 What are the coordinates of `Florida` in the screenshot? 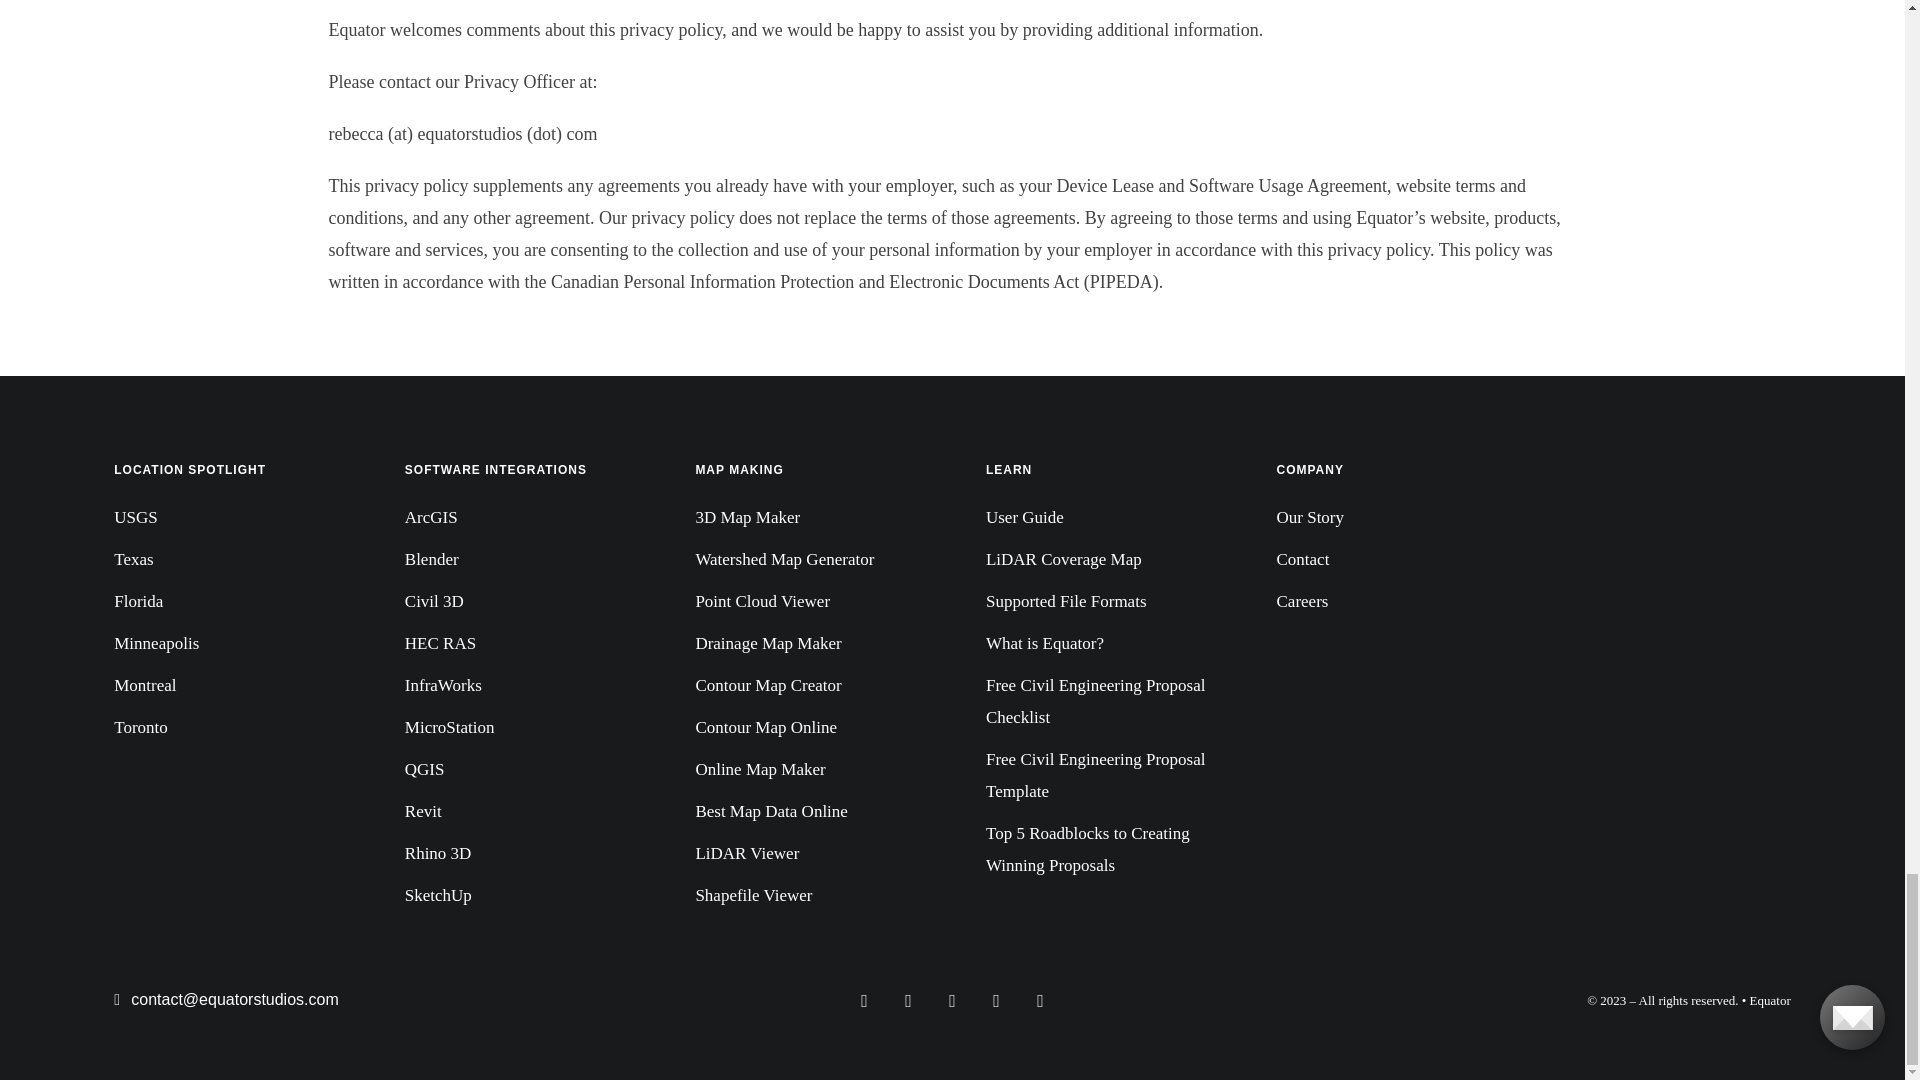 It's located at (225, 602).